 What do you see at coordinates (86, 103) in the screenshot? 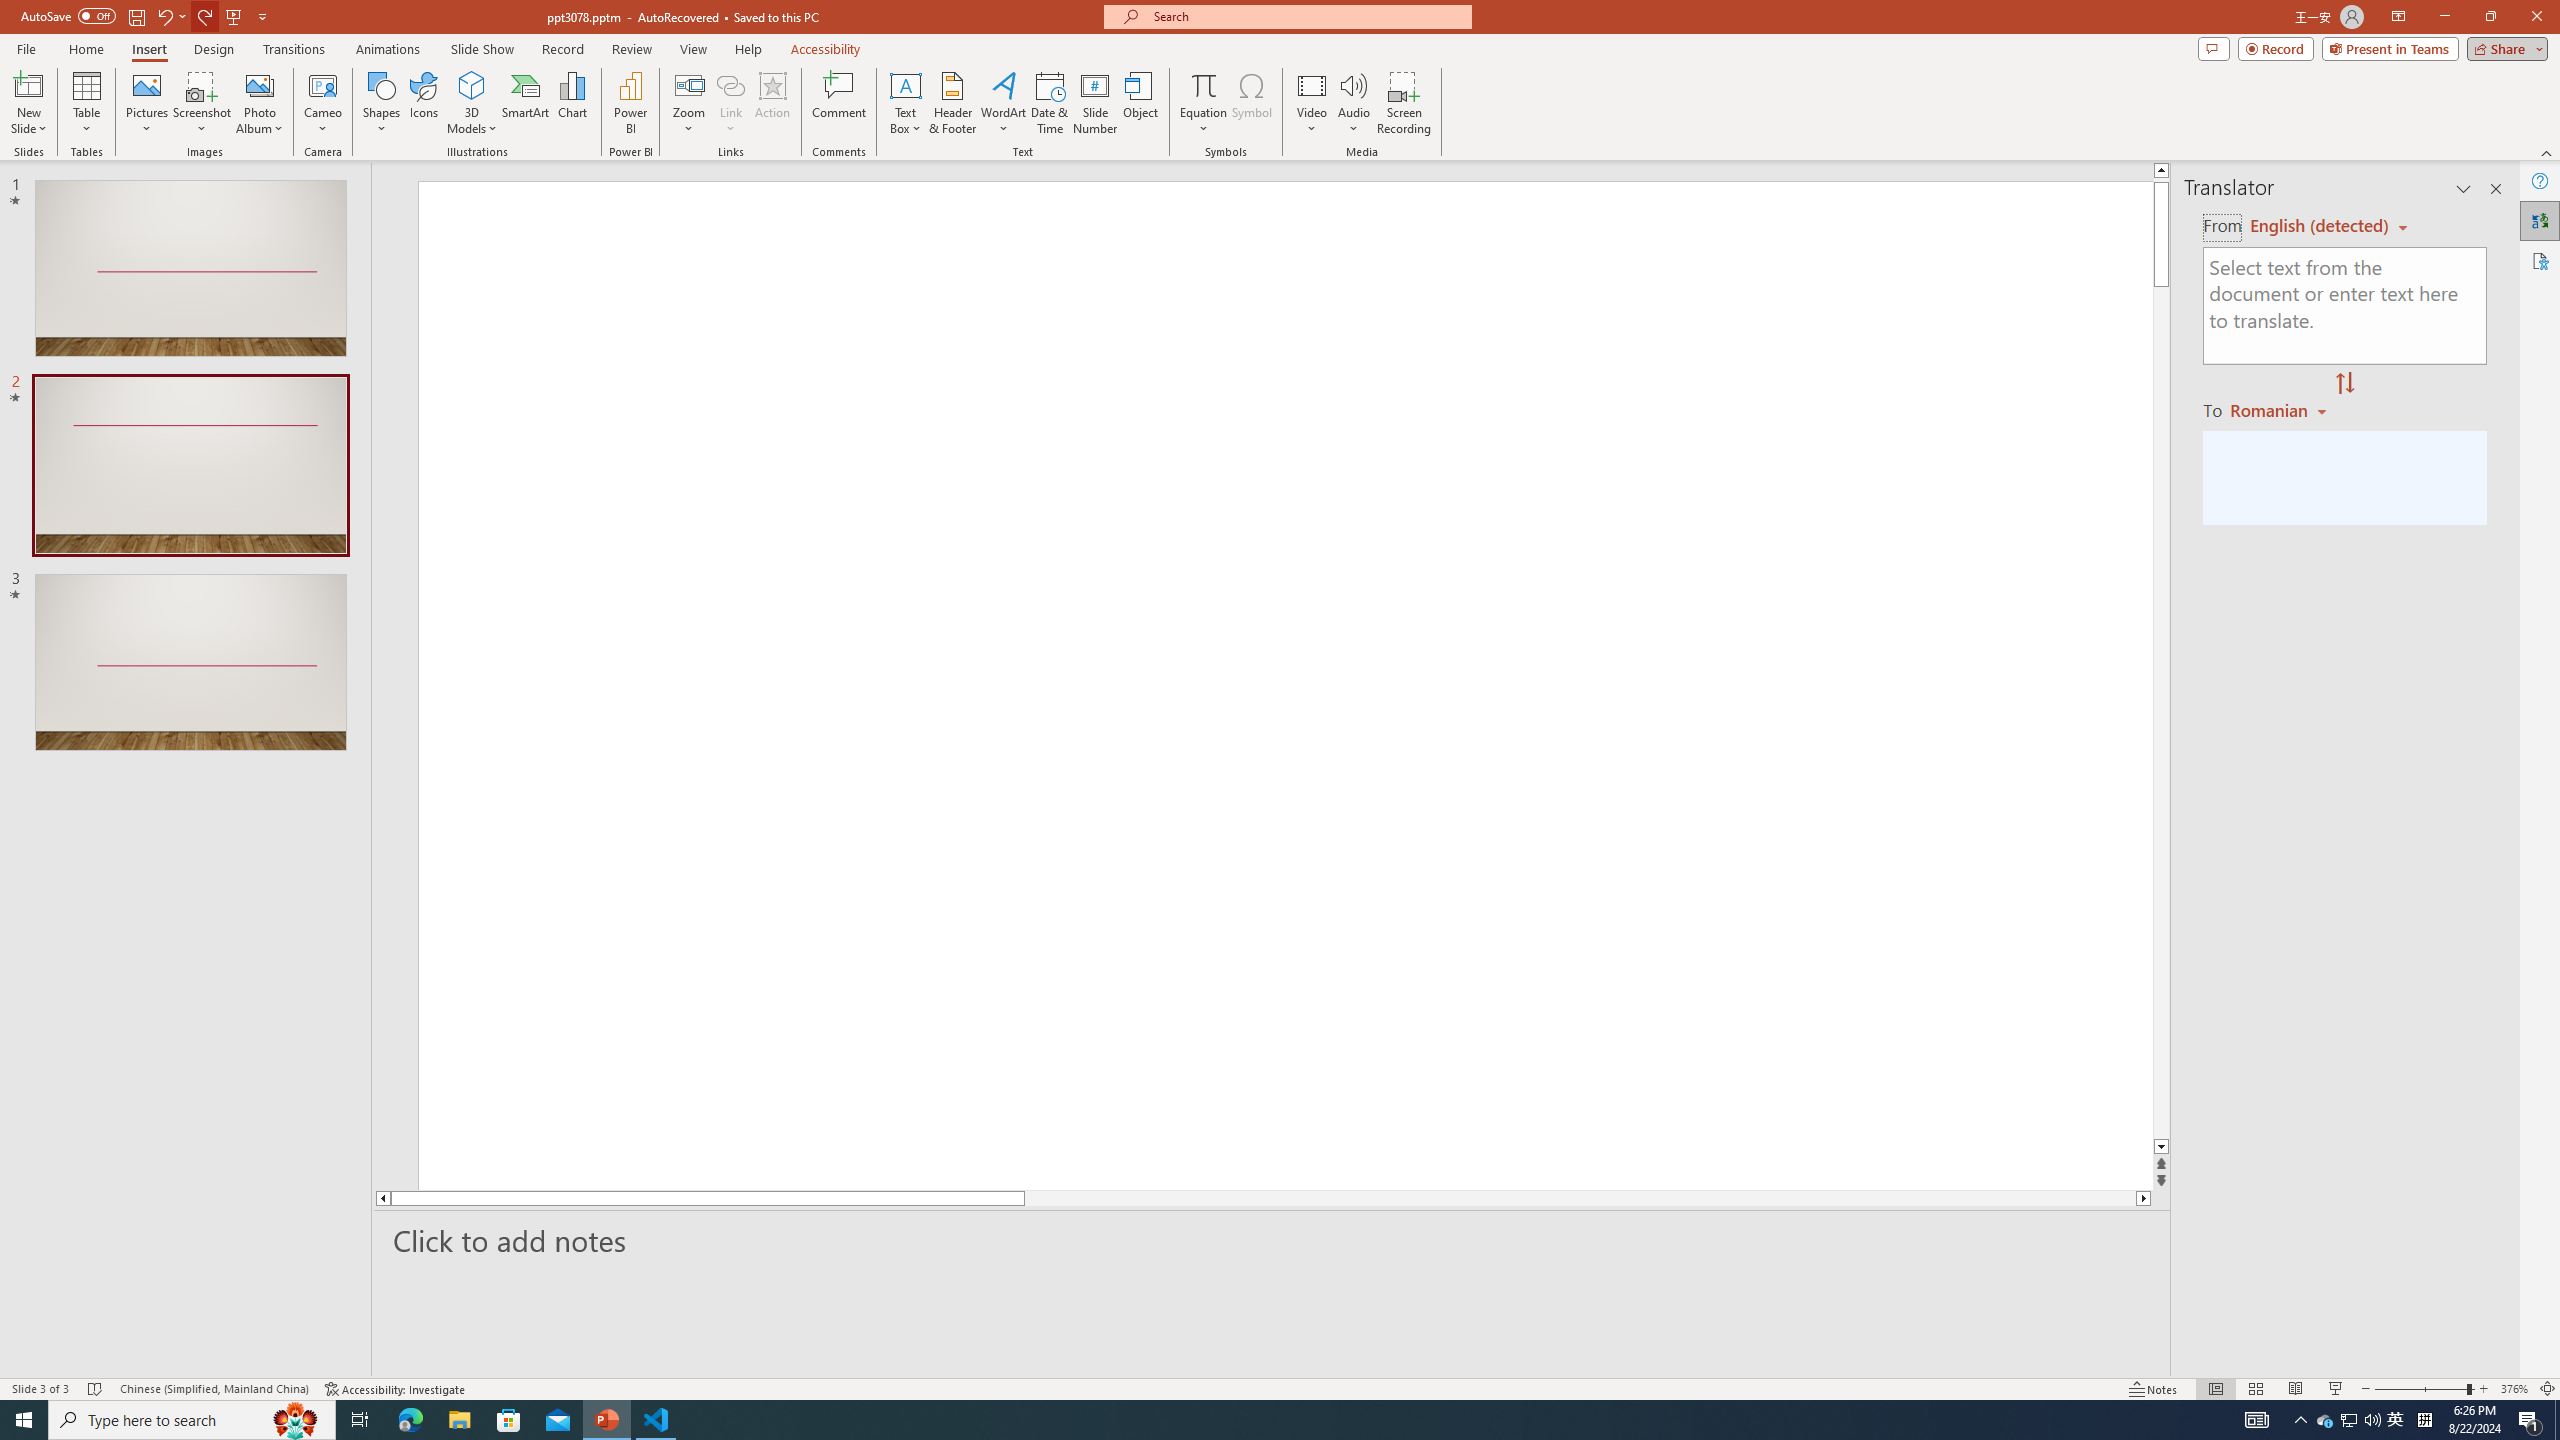
I see `Table` at bounding box center [86, 103].